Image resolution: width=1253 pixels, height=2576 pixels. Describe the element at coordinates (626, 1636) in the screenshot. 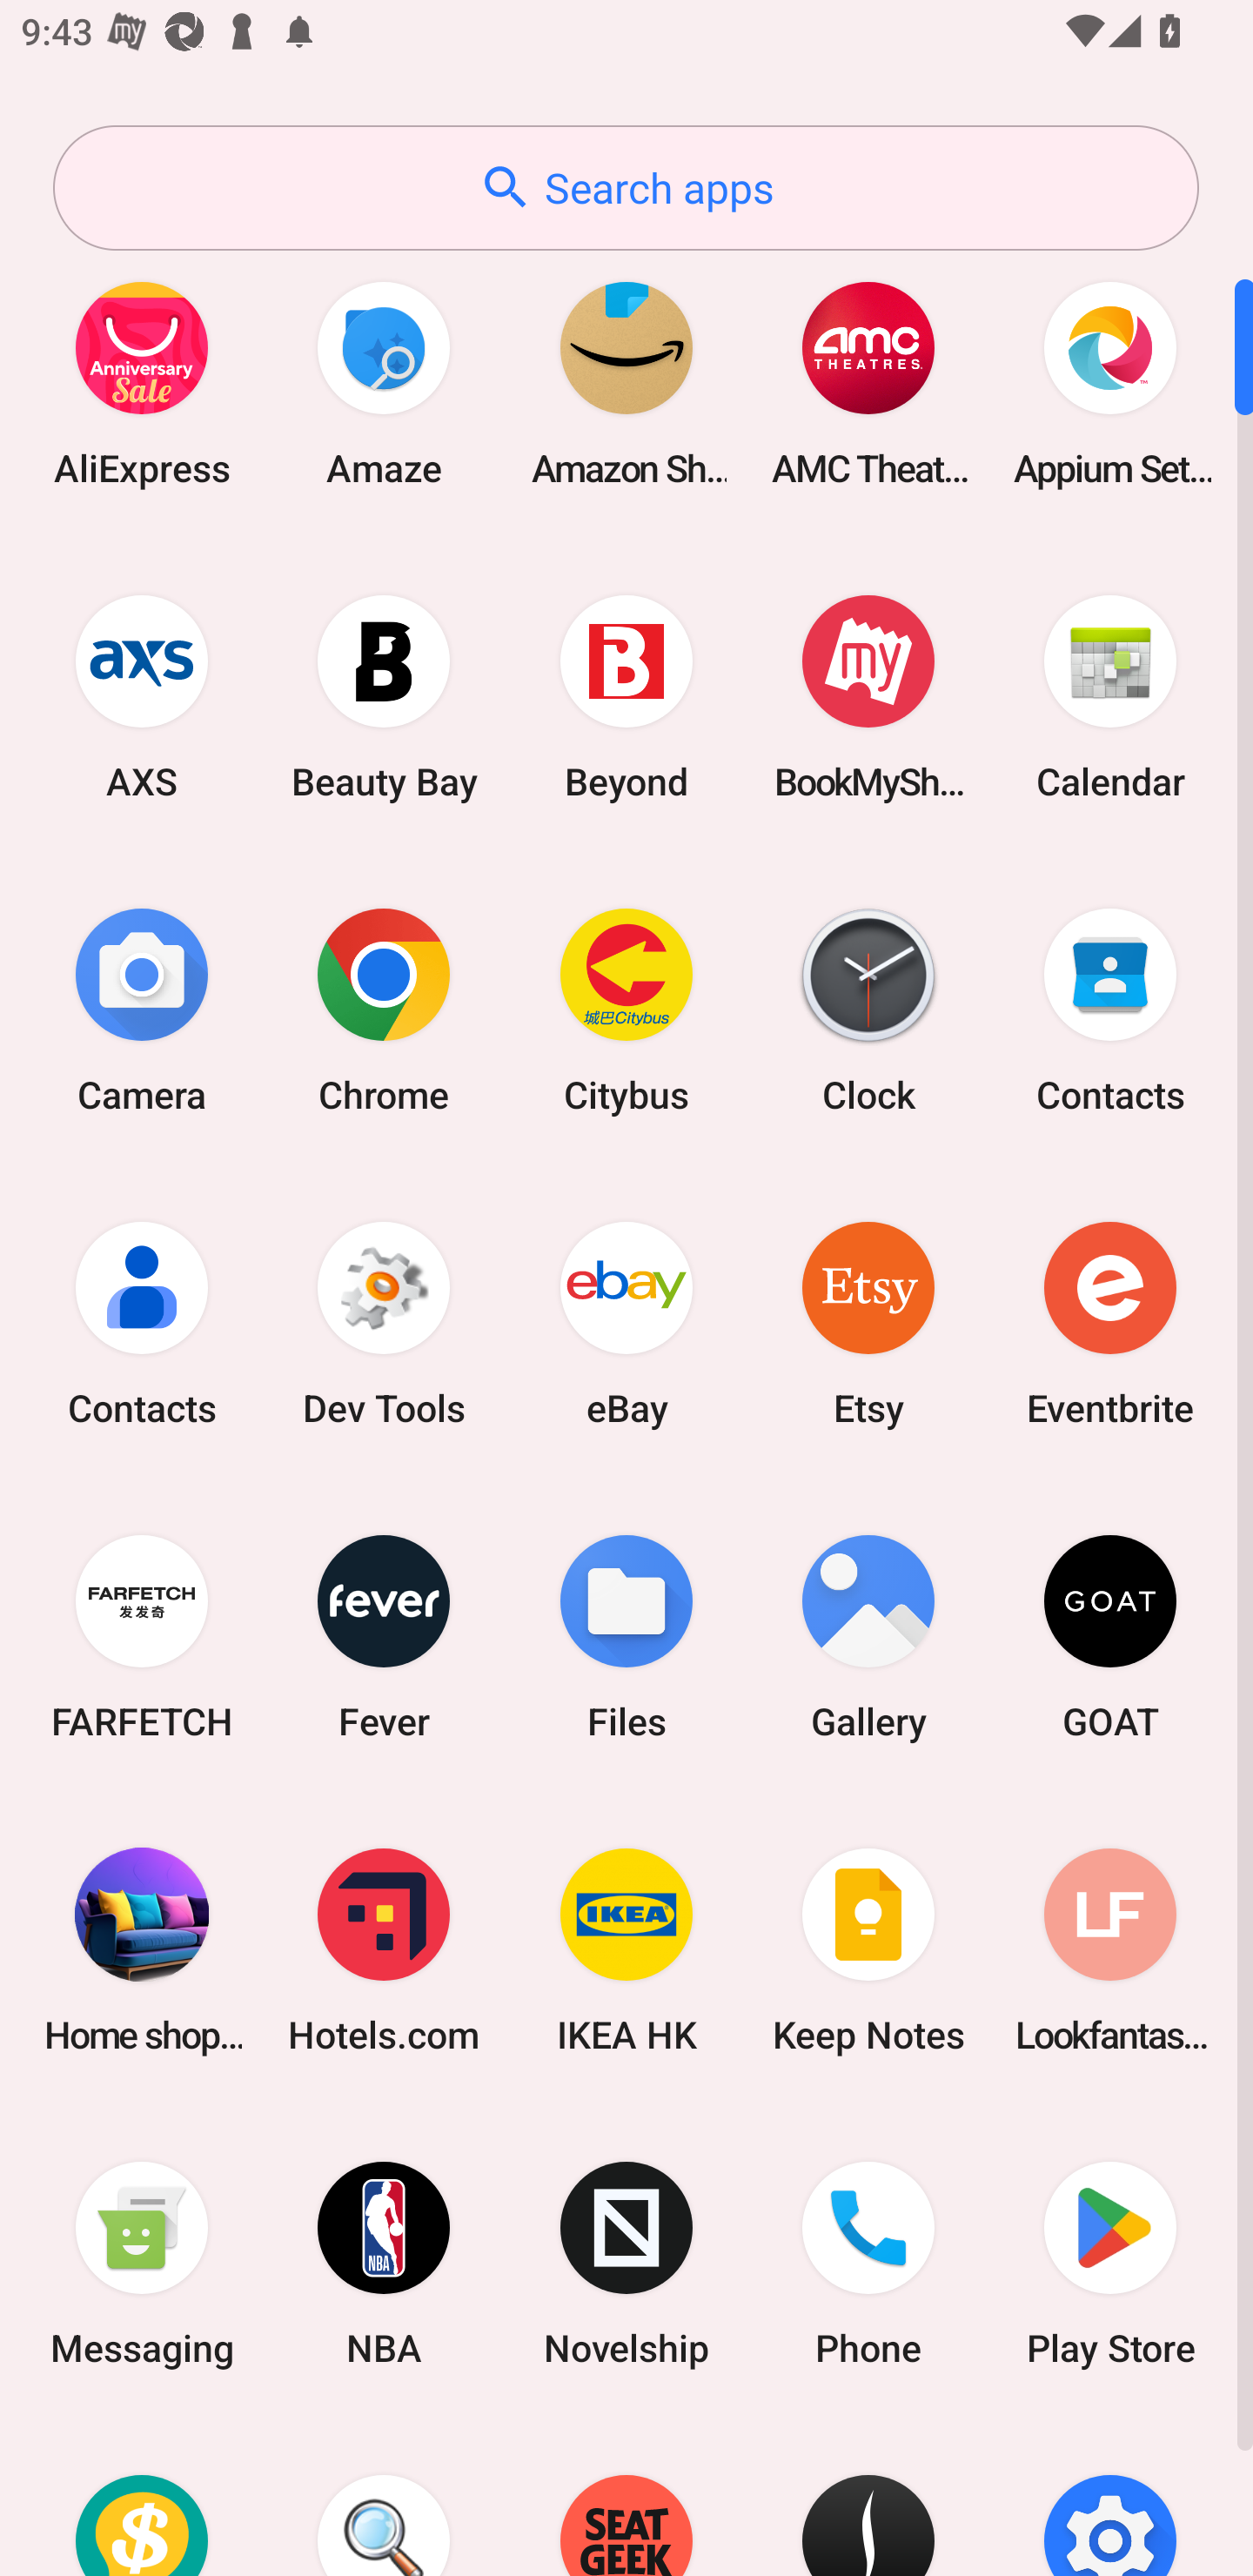

I see `Files` at that location.